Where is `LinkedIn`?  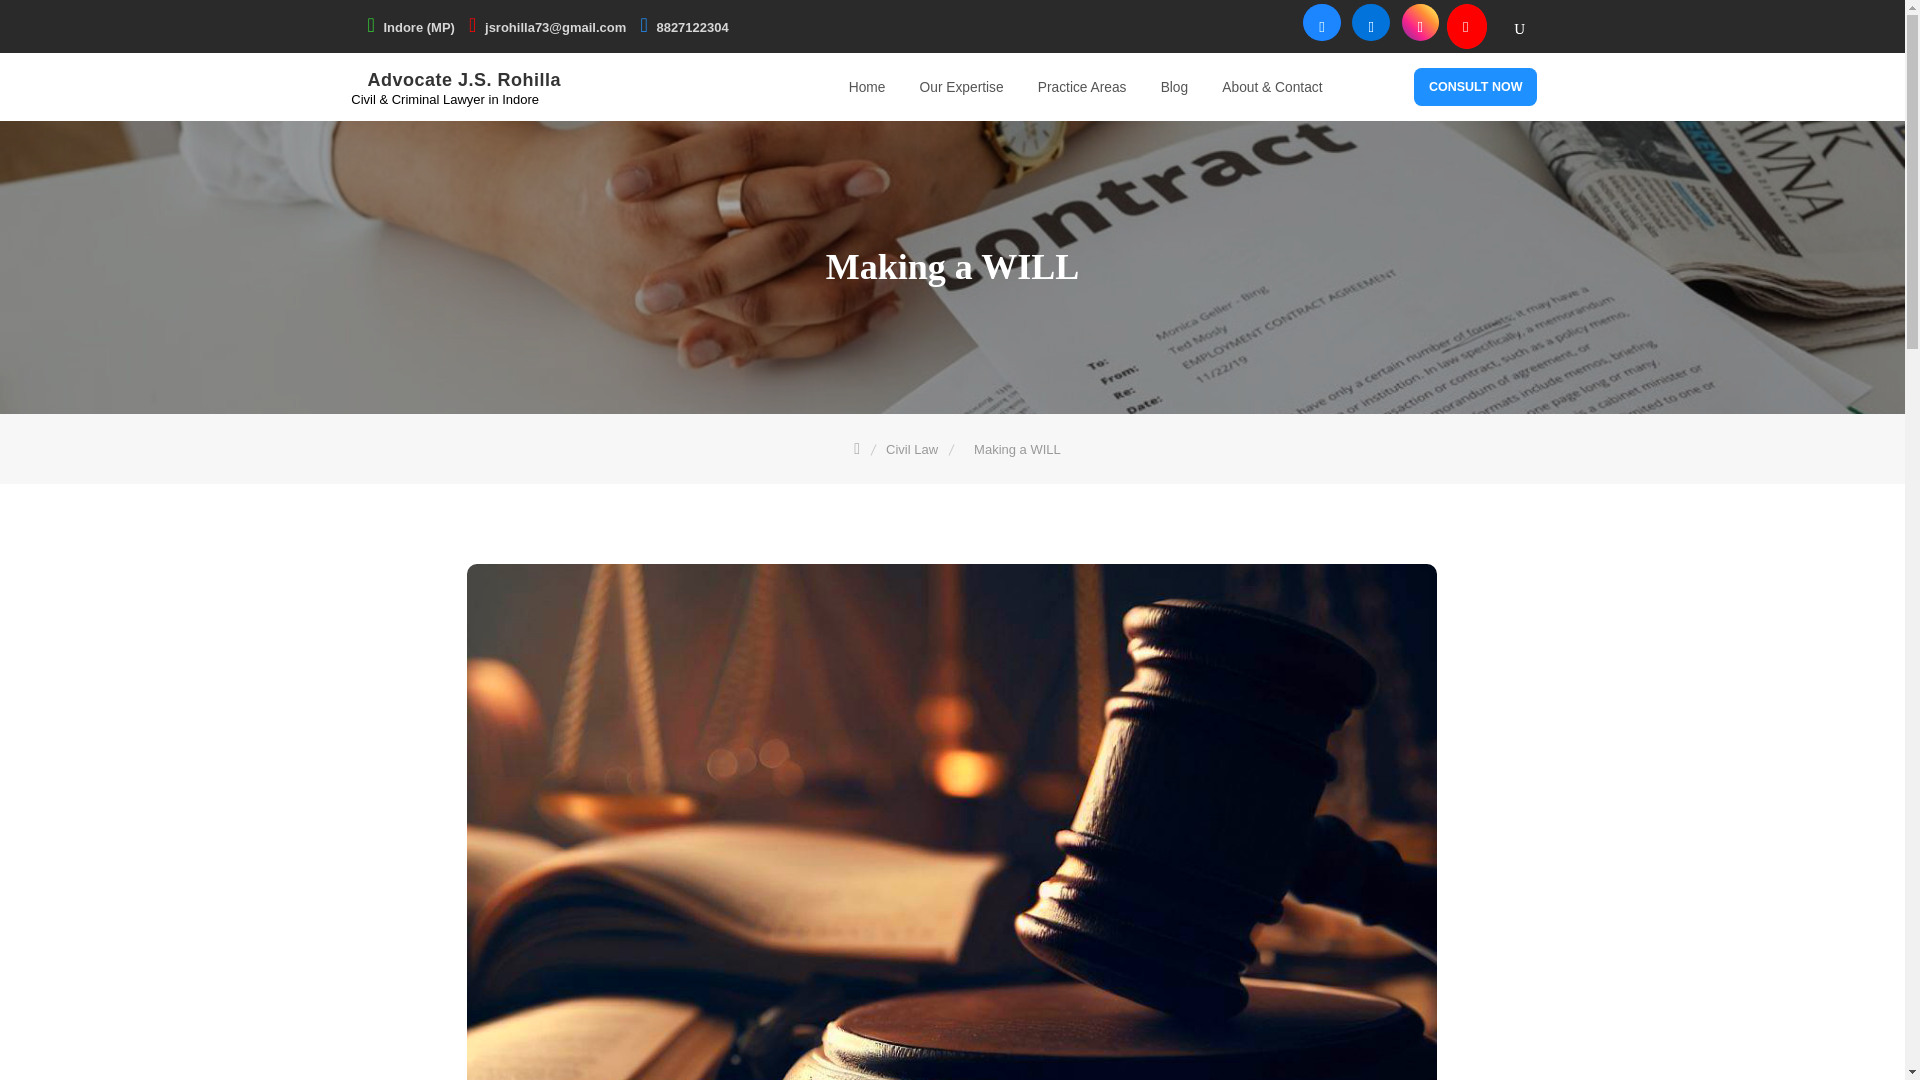 LinkedIn is located at coordinates (914, 18).